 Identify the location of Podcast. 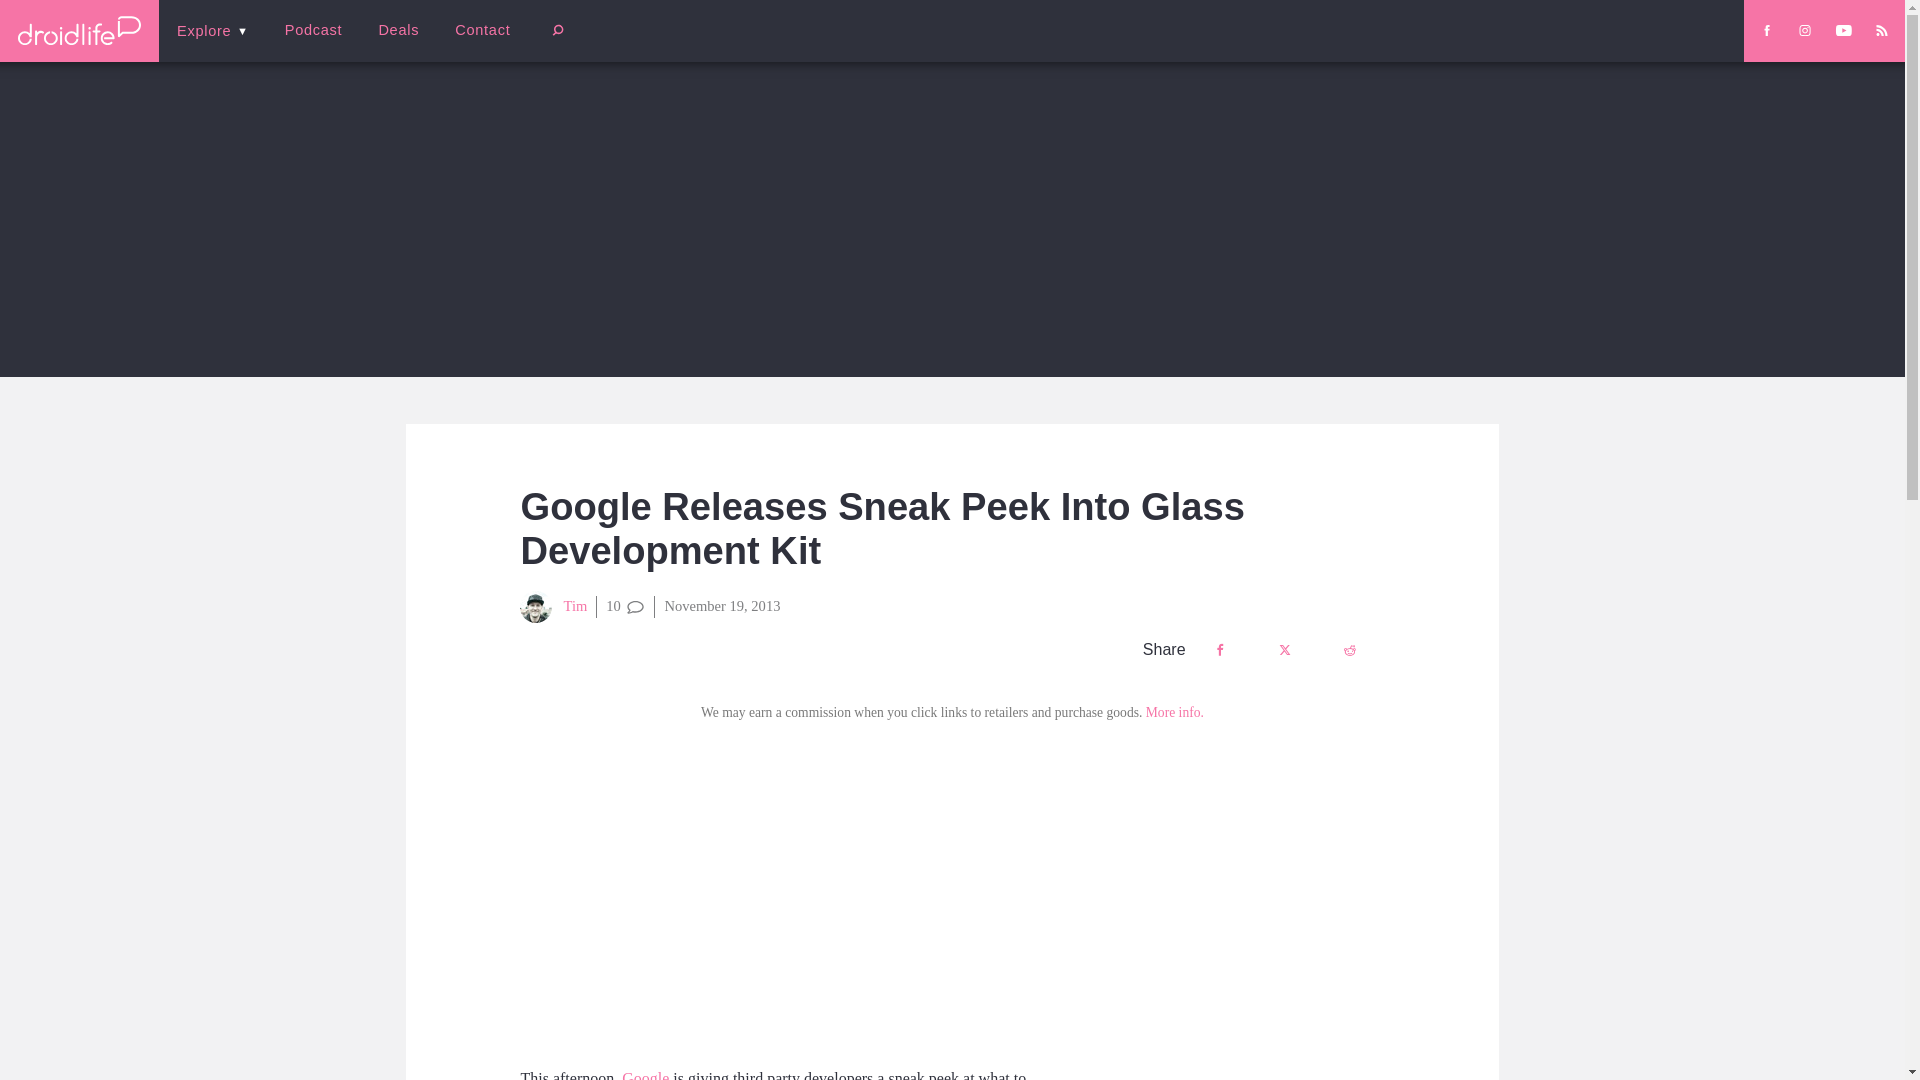
(313, 30).